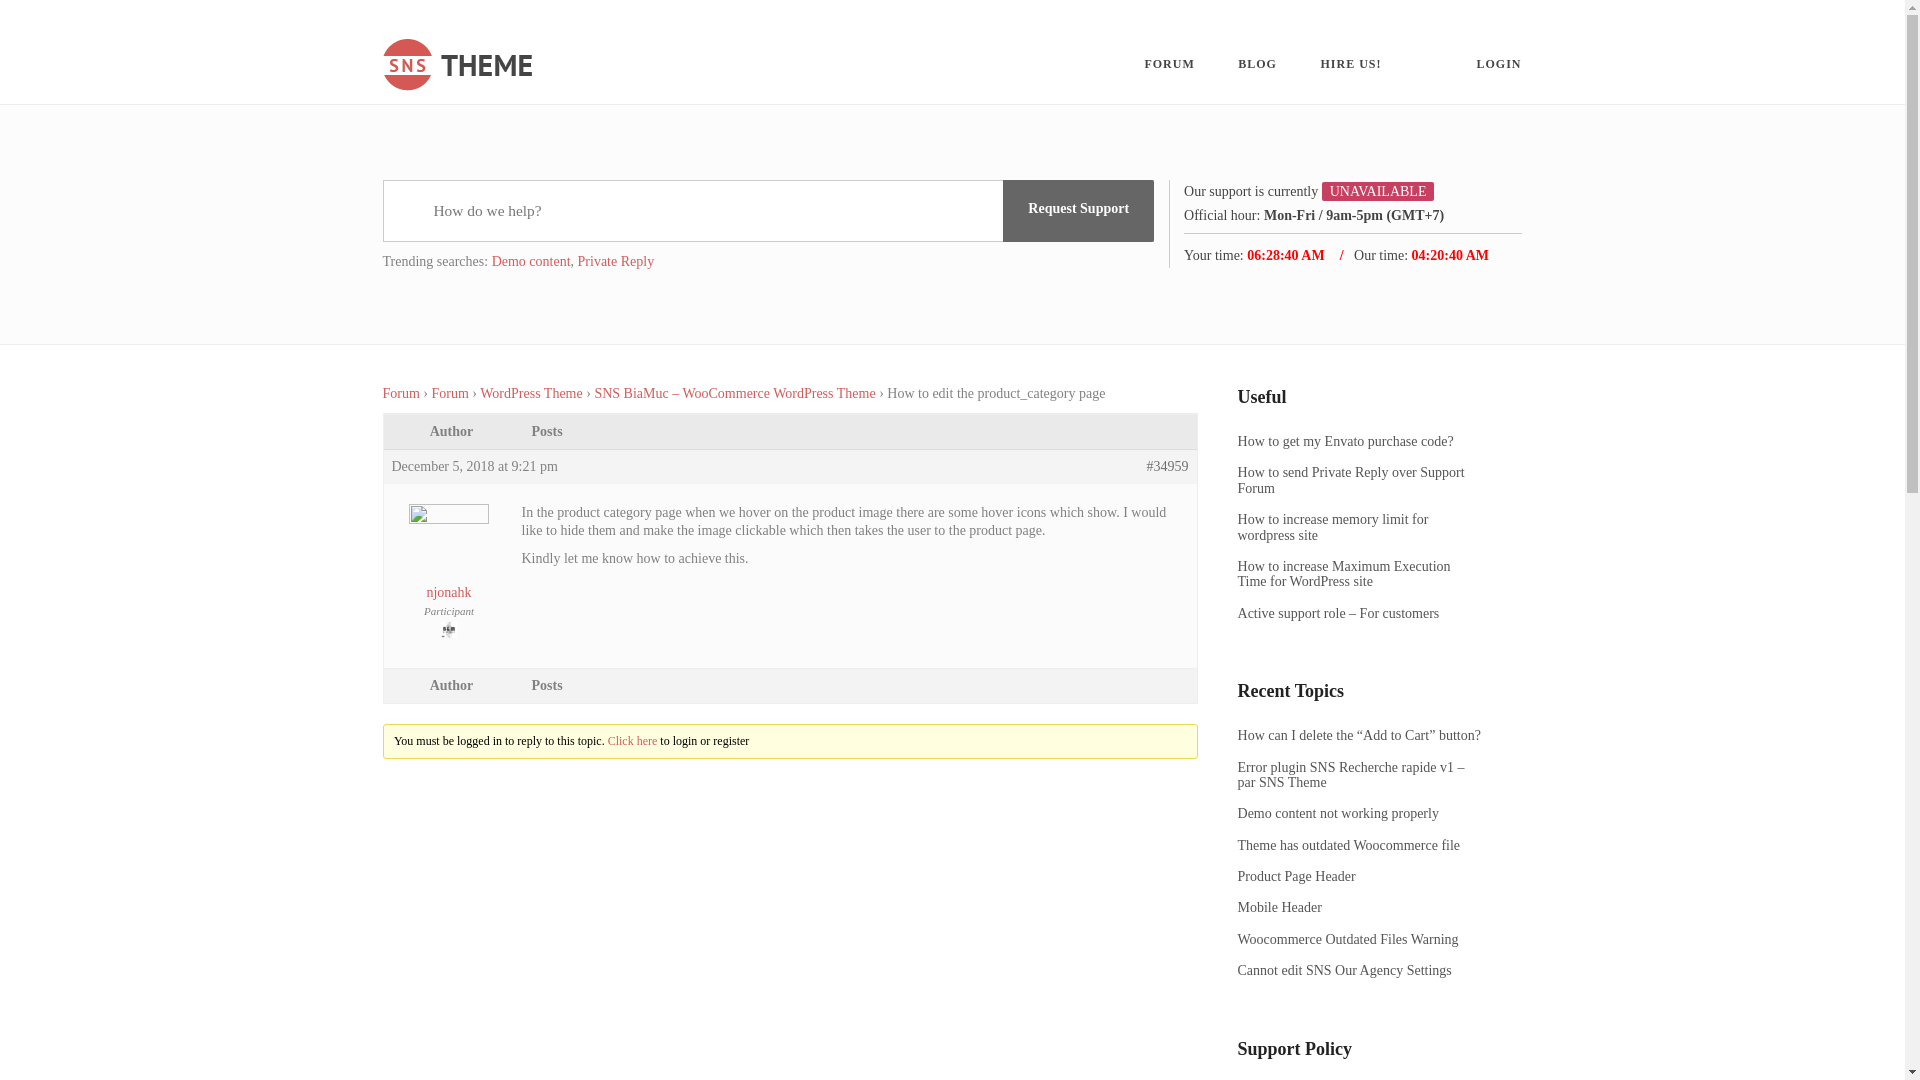 Image resolution: width=1920 pixels, height=1080 pixels. What do you see at coordinates (1360, 442) in the screenshot?
I see `How to get my Envato purchase code?` at bounding box center [1360, 442].